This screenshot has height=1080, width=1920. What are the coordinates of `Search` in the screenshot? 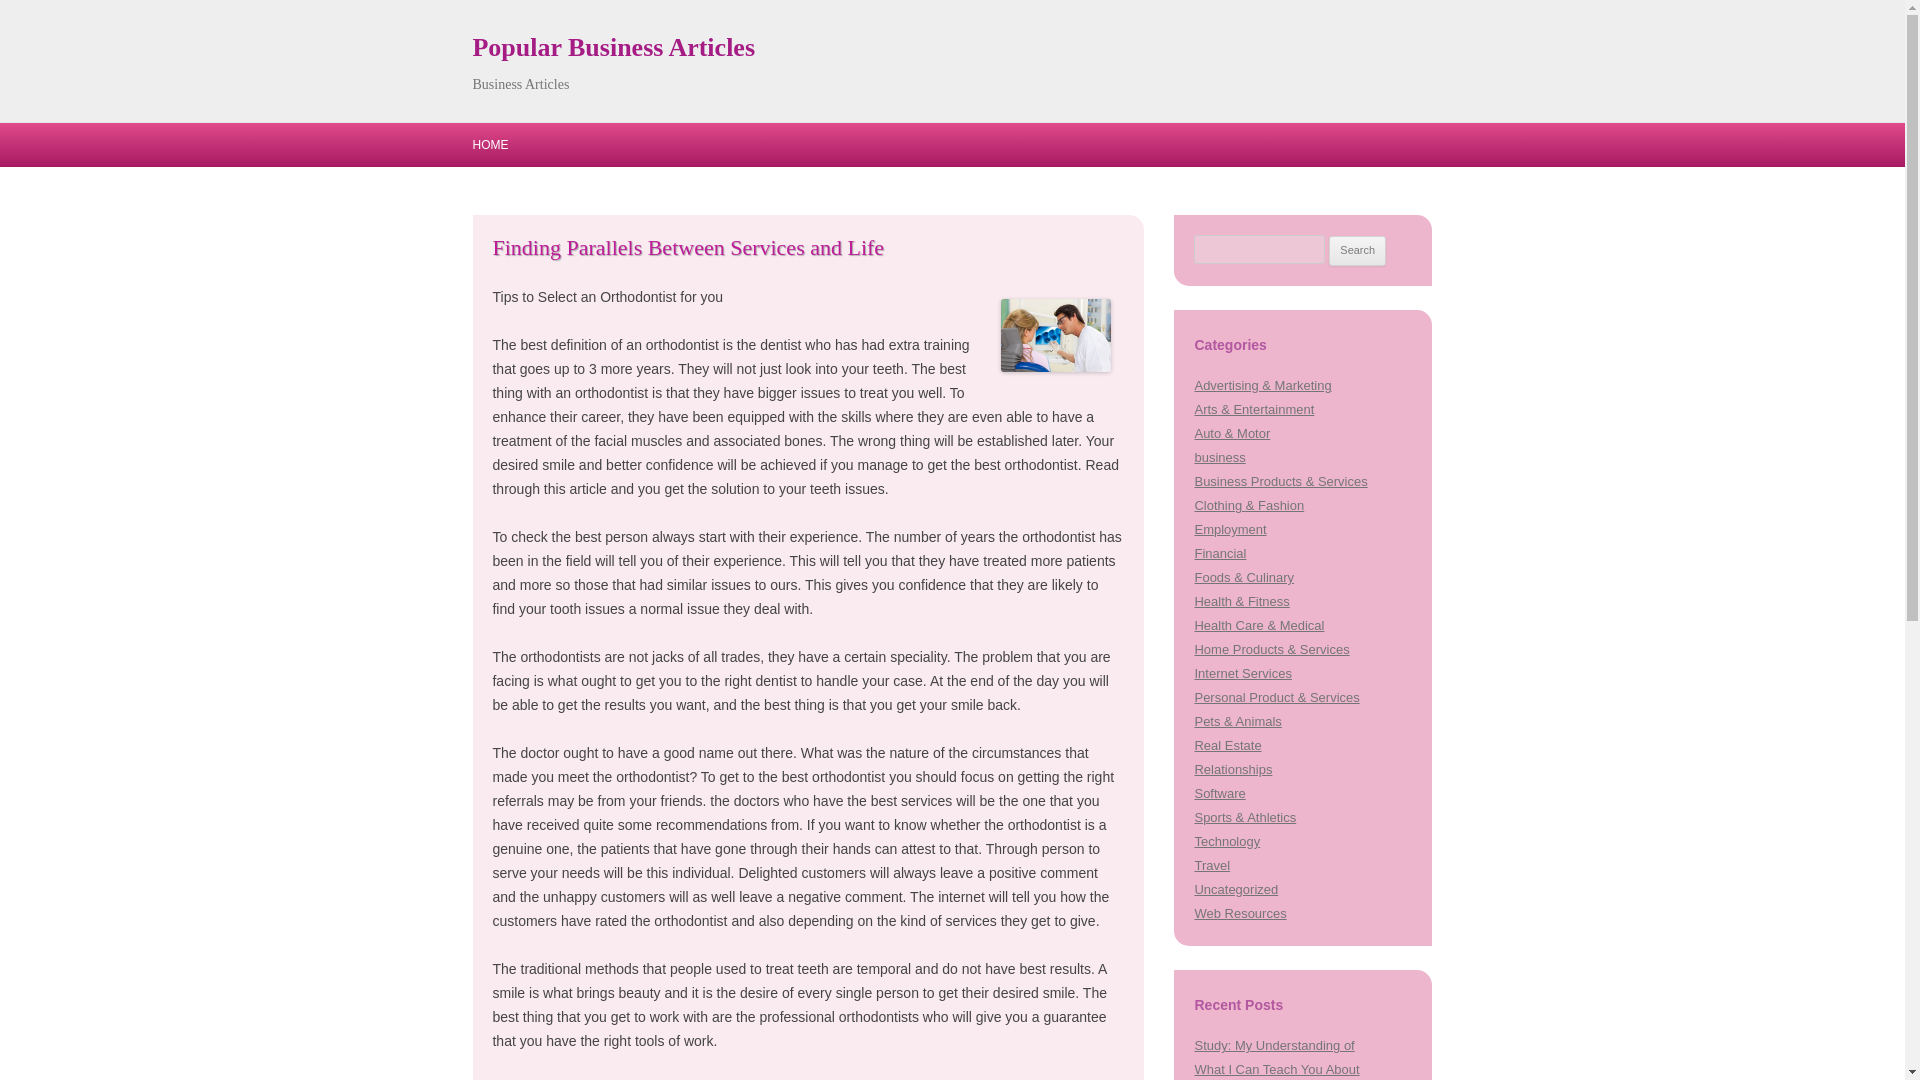 It's located at (1357, 250).